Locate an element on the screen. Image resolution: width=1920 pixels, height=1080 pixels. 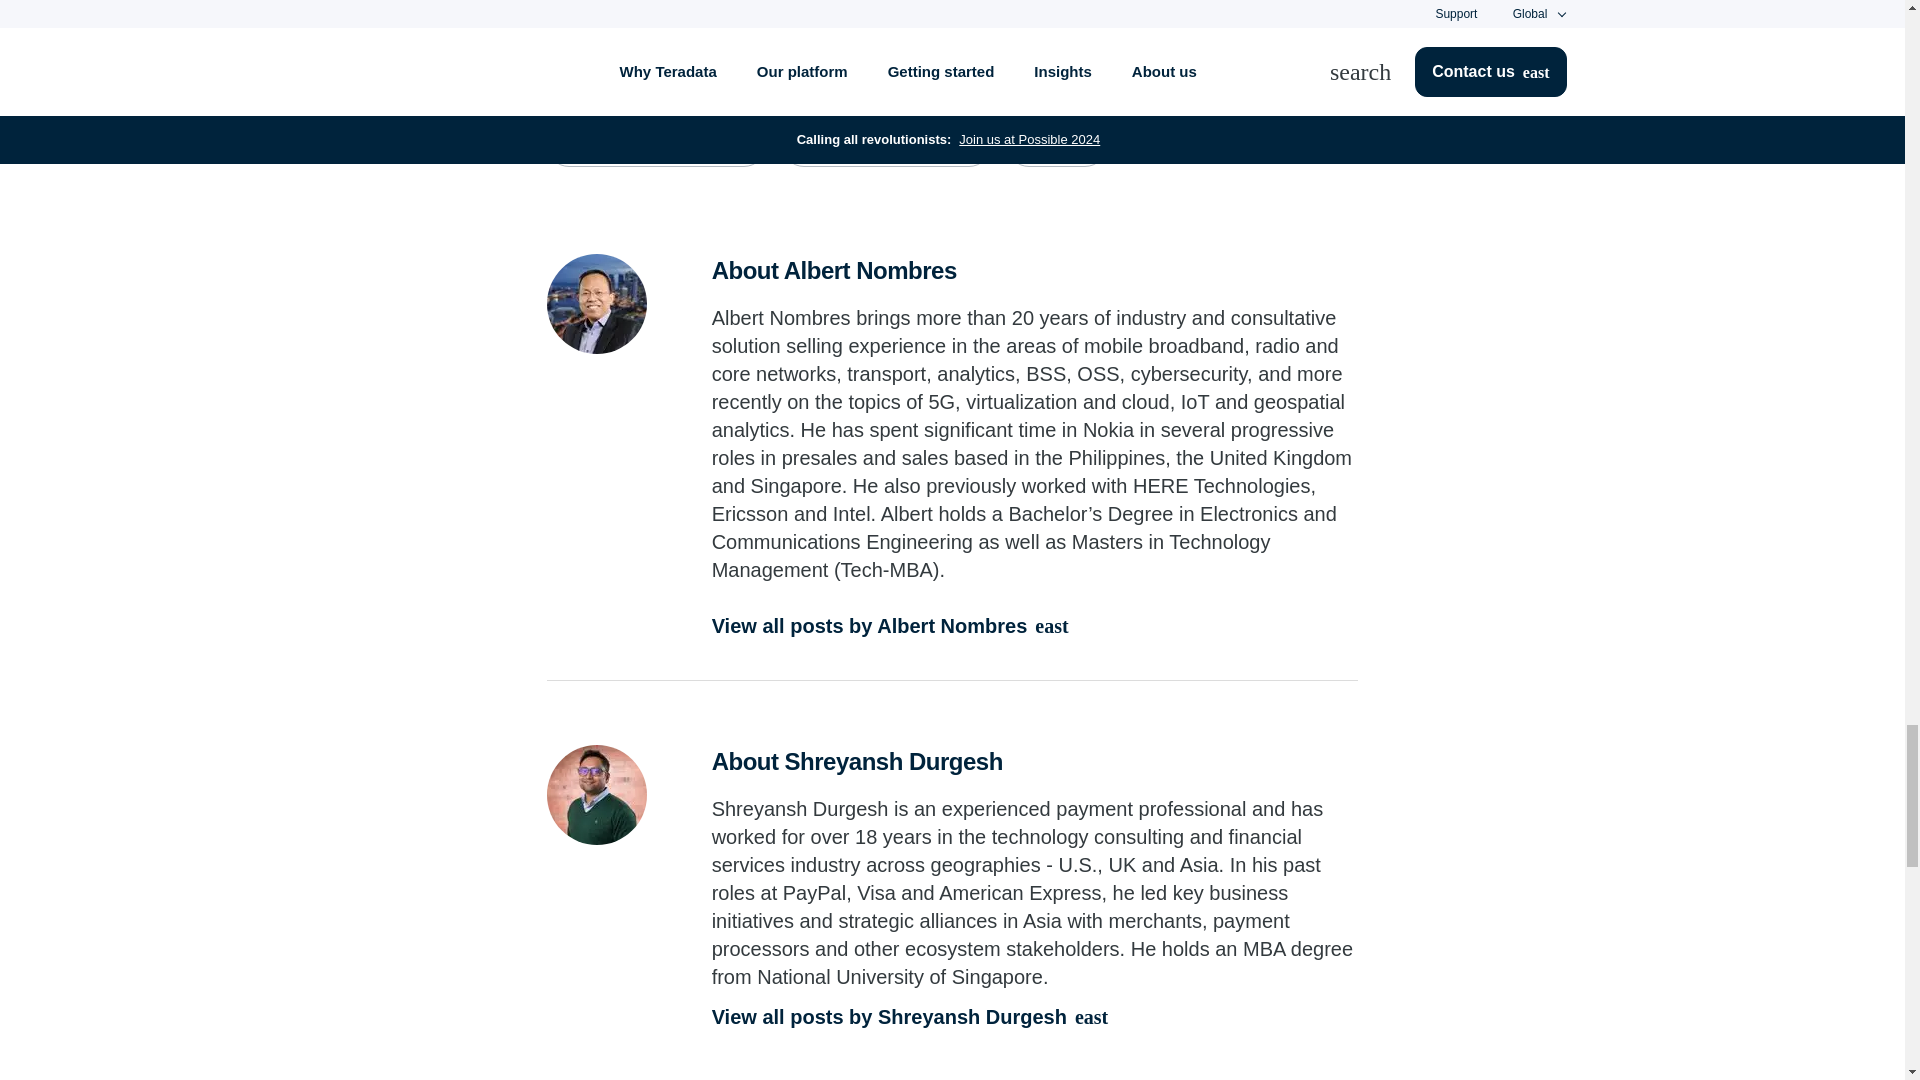
Customer Experience is located at coordinates (656, 144).